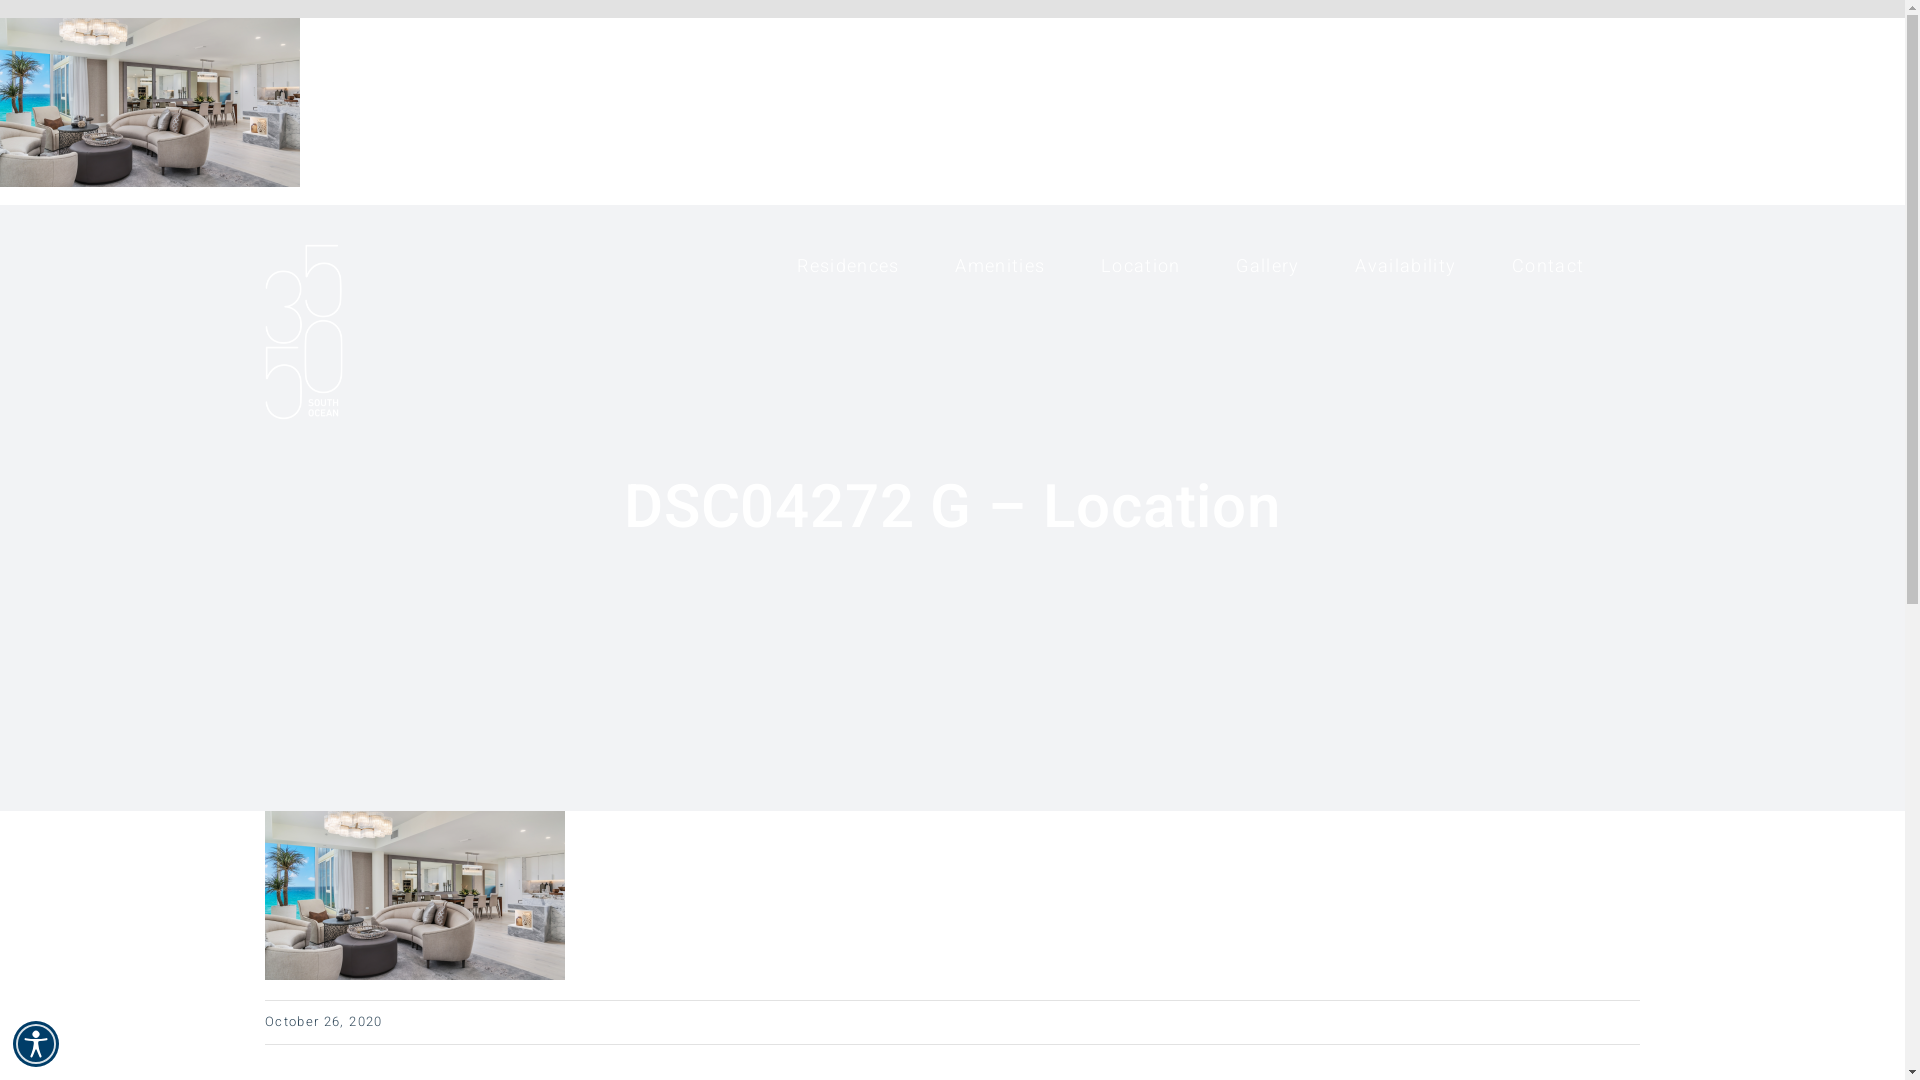 Image resolution: width=1920 pixels, height=1080 pixels. I want to click on Residences, so click(848, 266).